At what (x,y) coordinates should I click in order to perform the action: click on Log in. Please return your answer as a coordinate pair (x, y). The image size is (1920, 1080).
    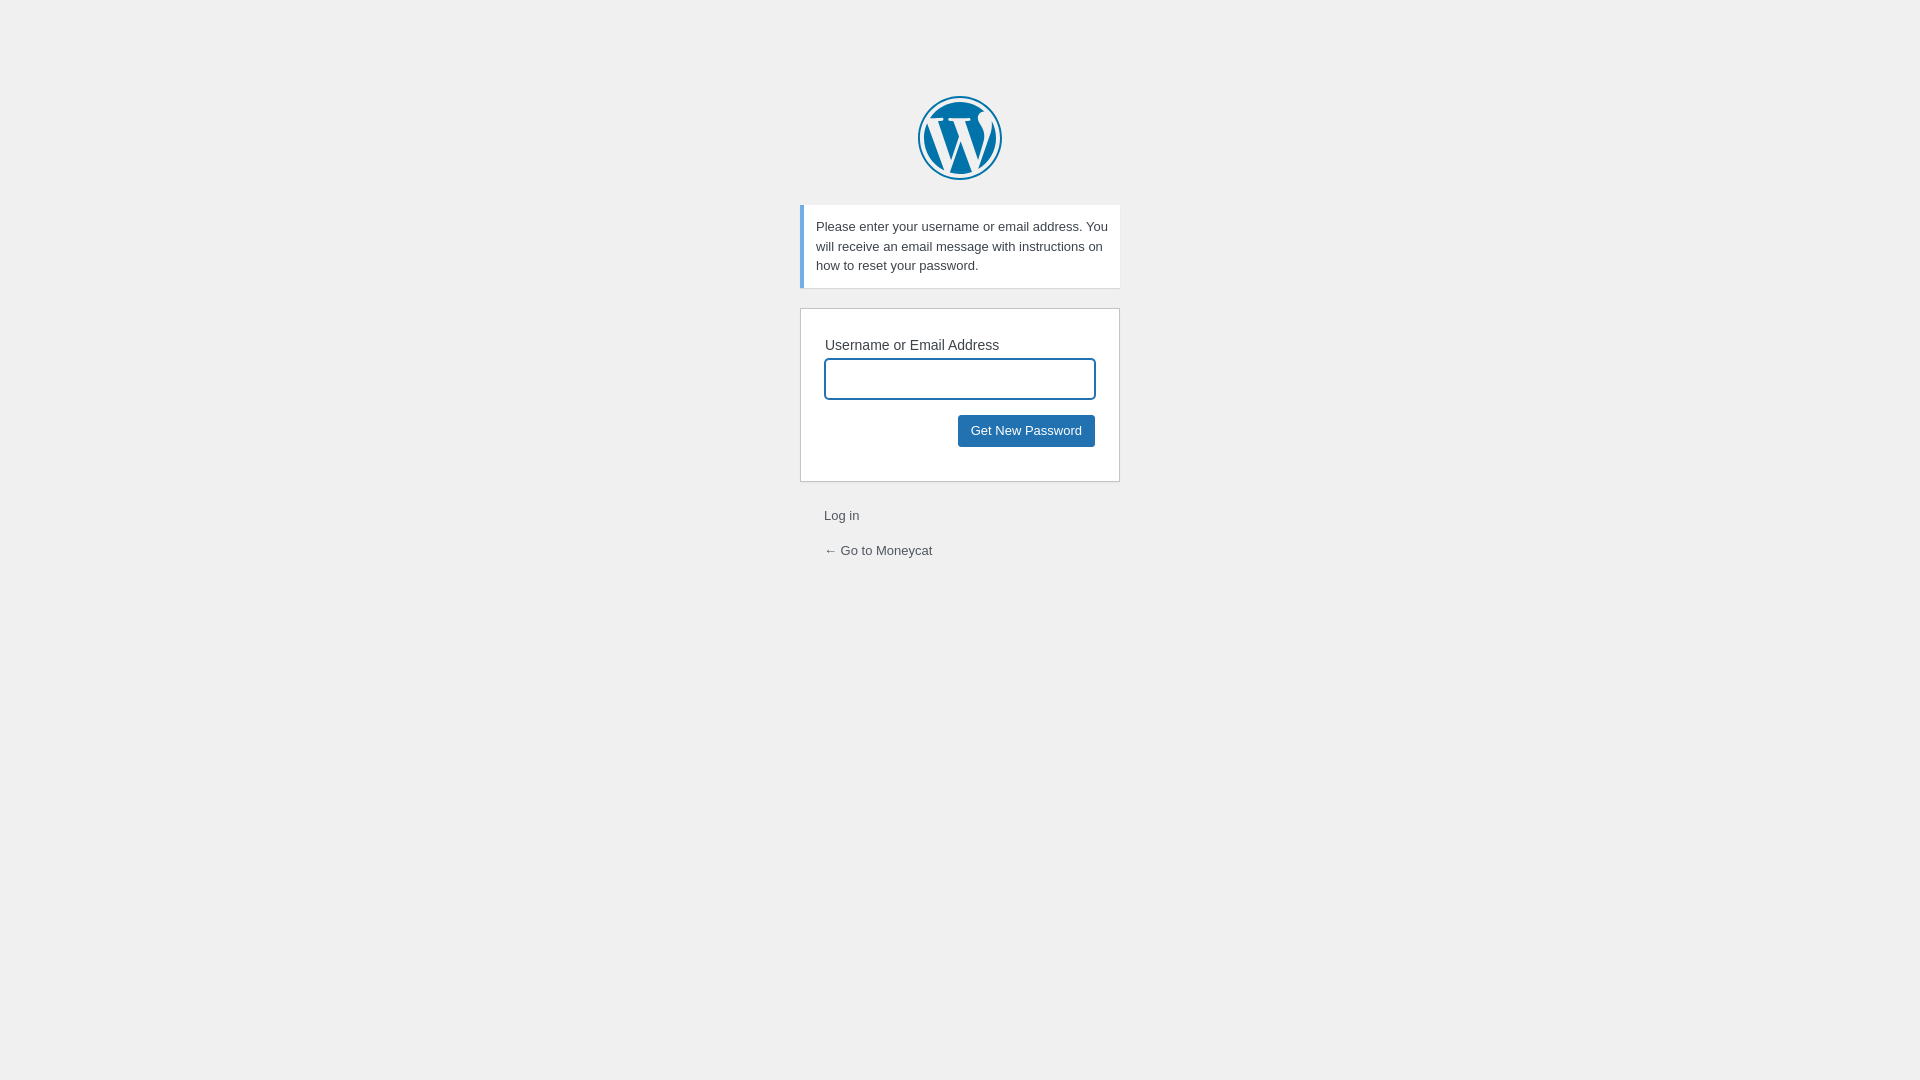
    Looking at the image, I should click on (842, 516).